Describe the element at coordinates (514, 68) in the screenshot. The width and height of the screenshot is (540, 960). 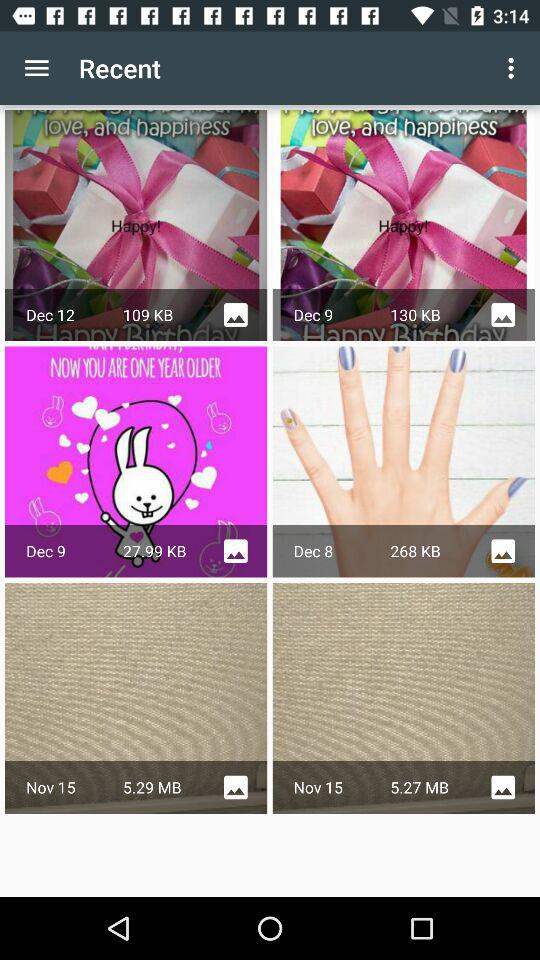
I see `press app next to the recent item` at that location.